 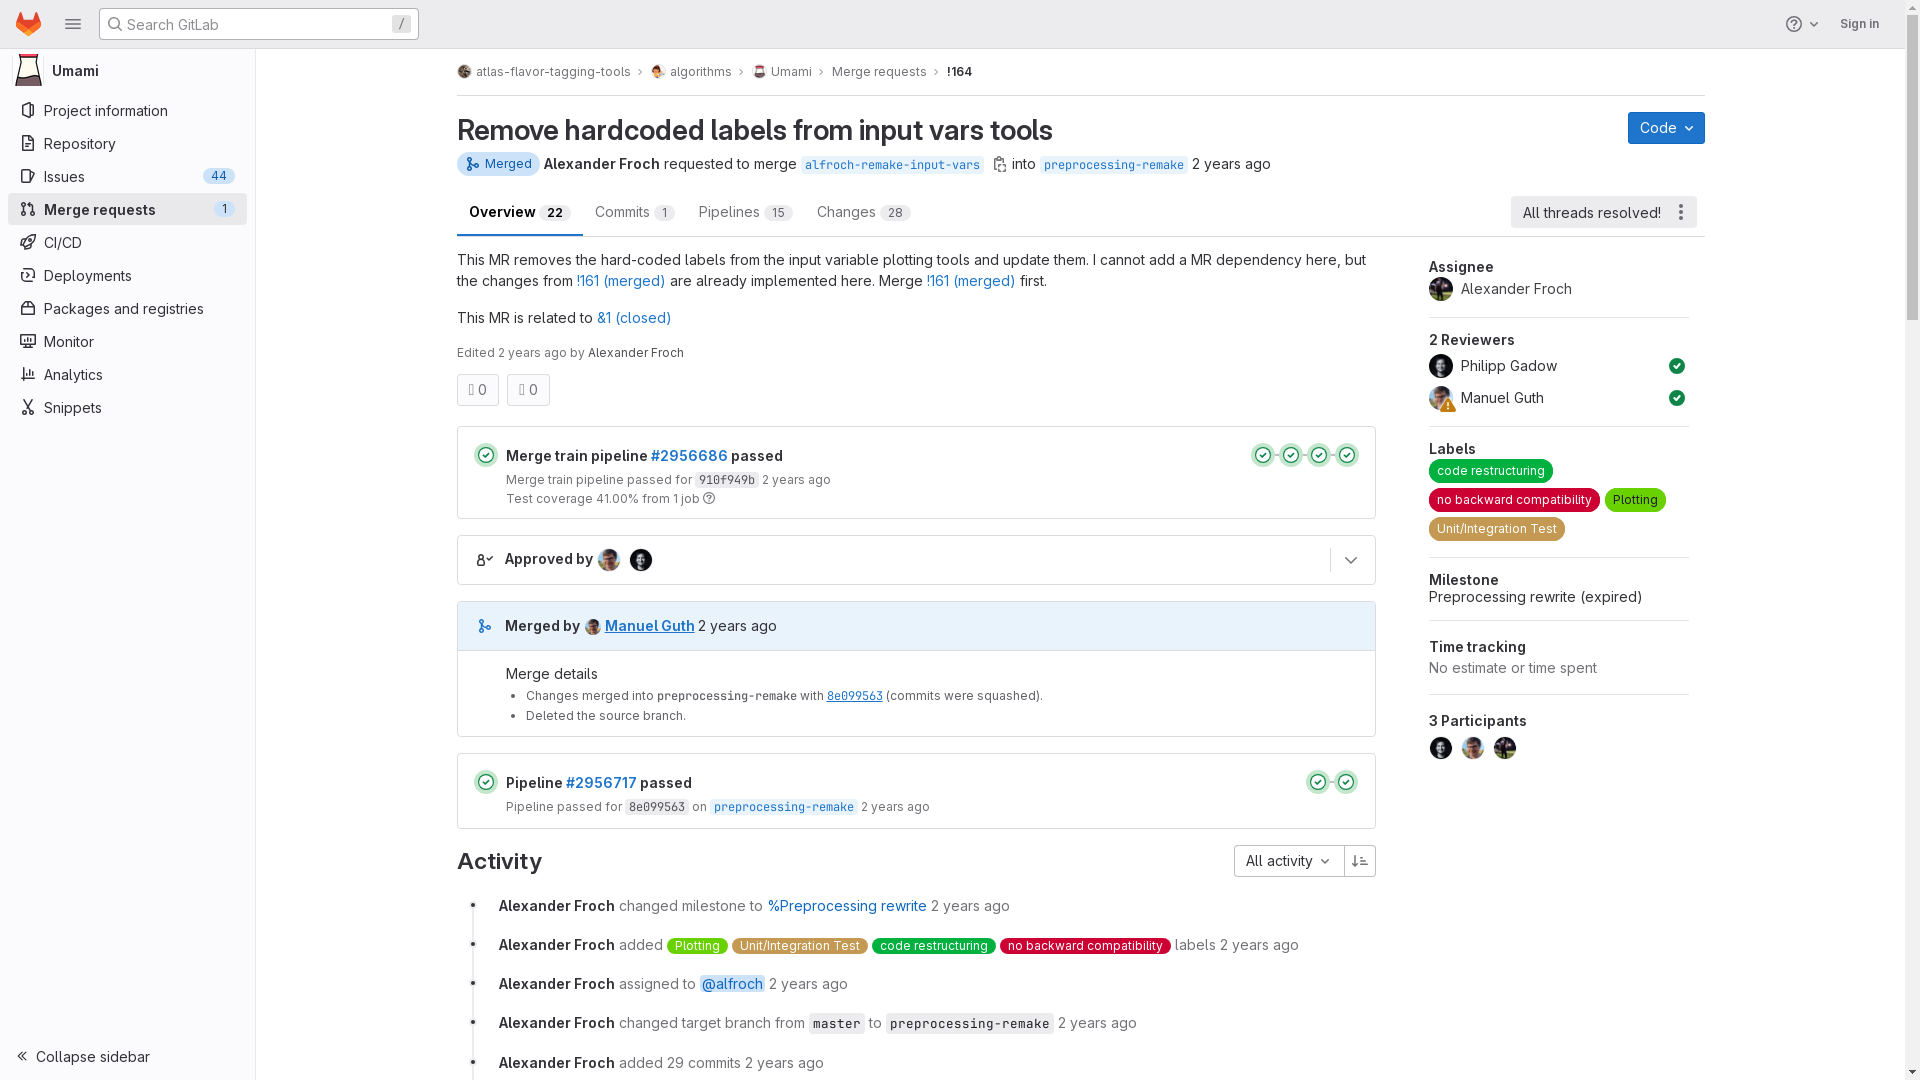 What do you see at coordinates (934, 946) in the screenshot?
I see `code restructuring` at bounding box center [934, 946].